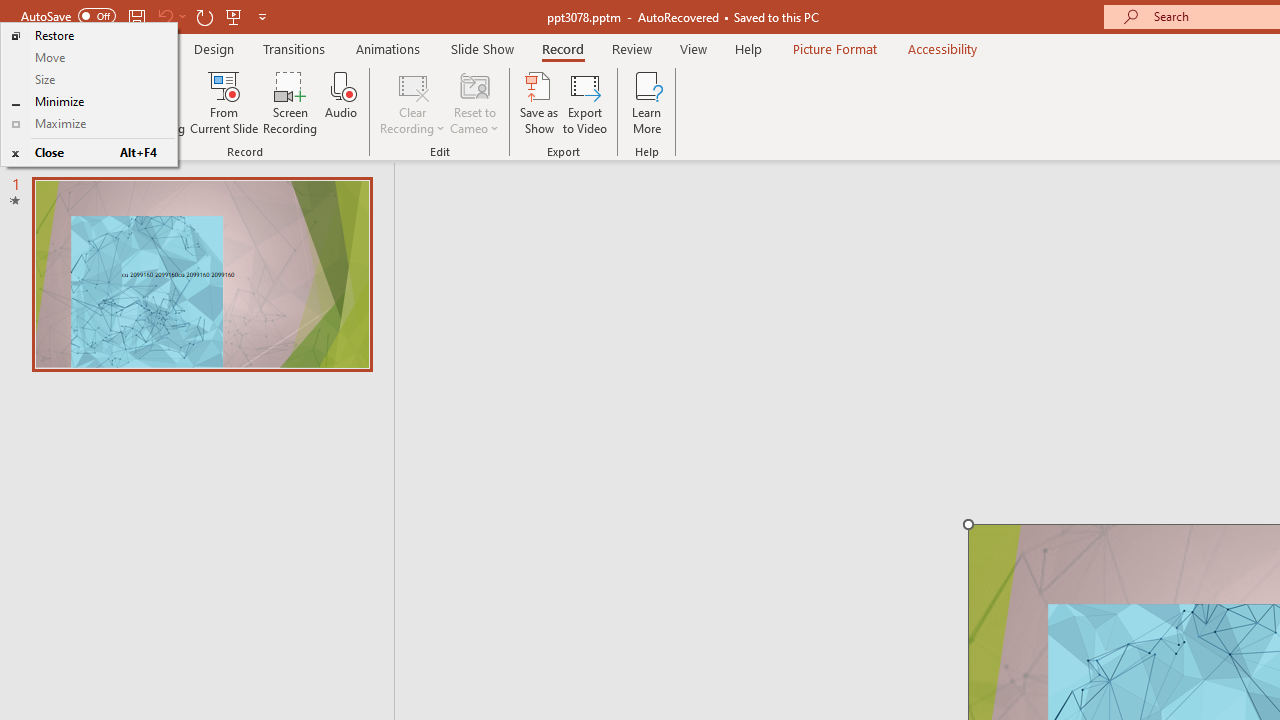  I want to click on Move, so click(88, 58).